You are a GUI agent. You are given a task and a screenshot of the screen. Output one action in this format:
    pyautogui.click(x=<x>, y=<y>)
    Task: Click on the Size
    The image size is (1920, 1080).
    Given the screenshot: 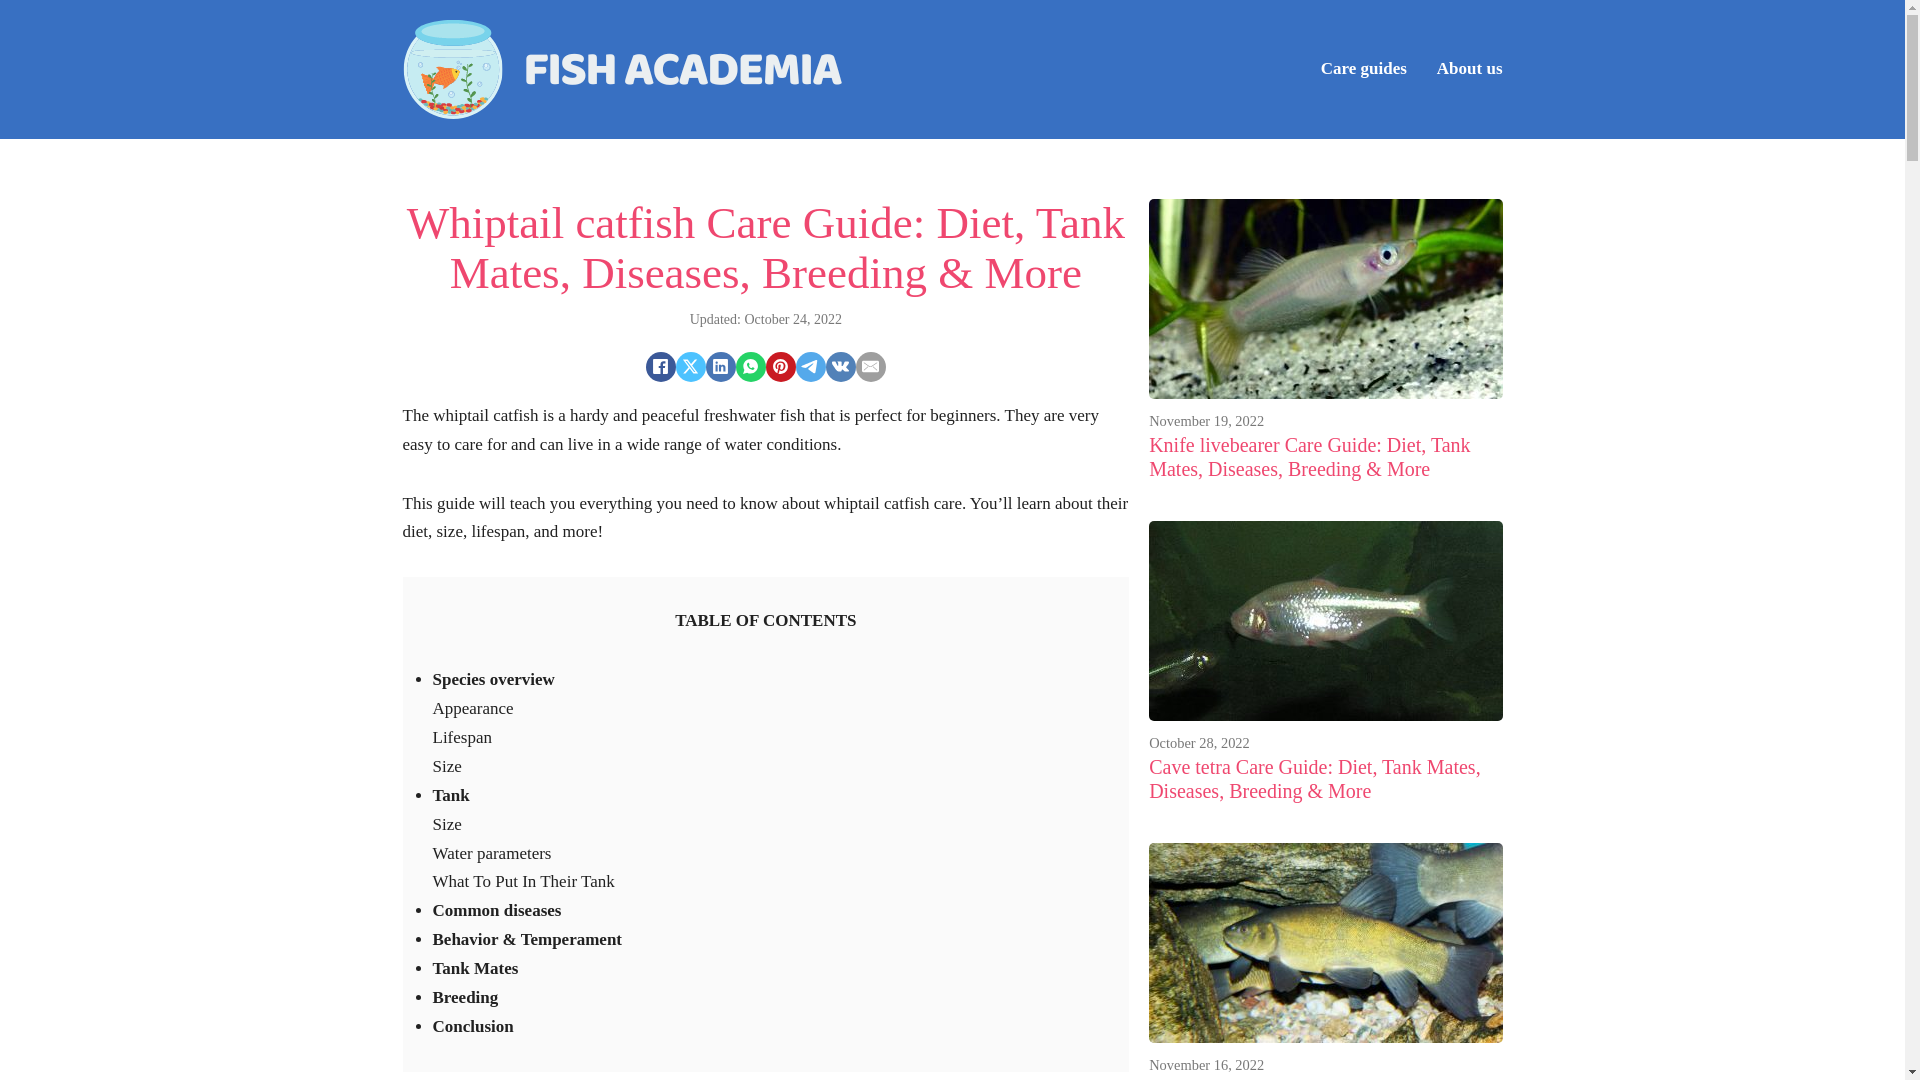 What is the action you would take?
    pyautogui.click(x=446, y=766)
    